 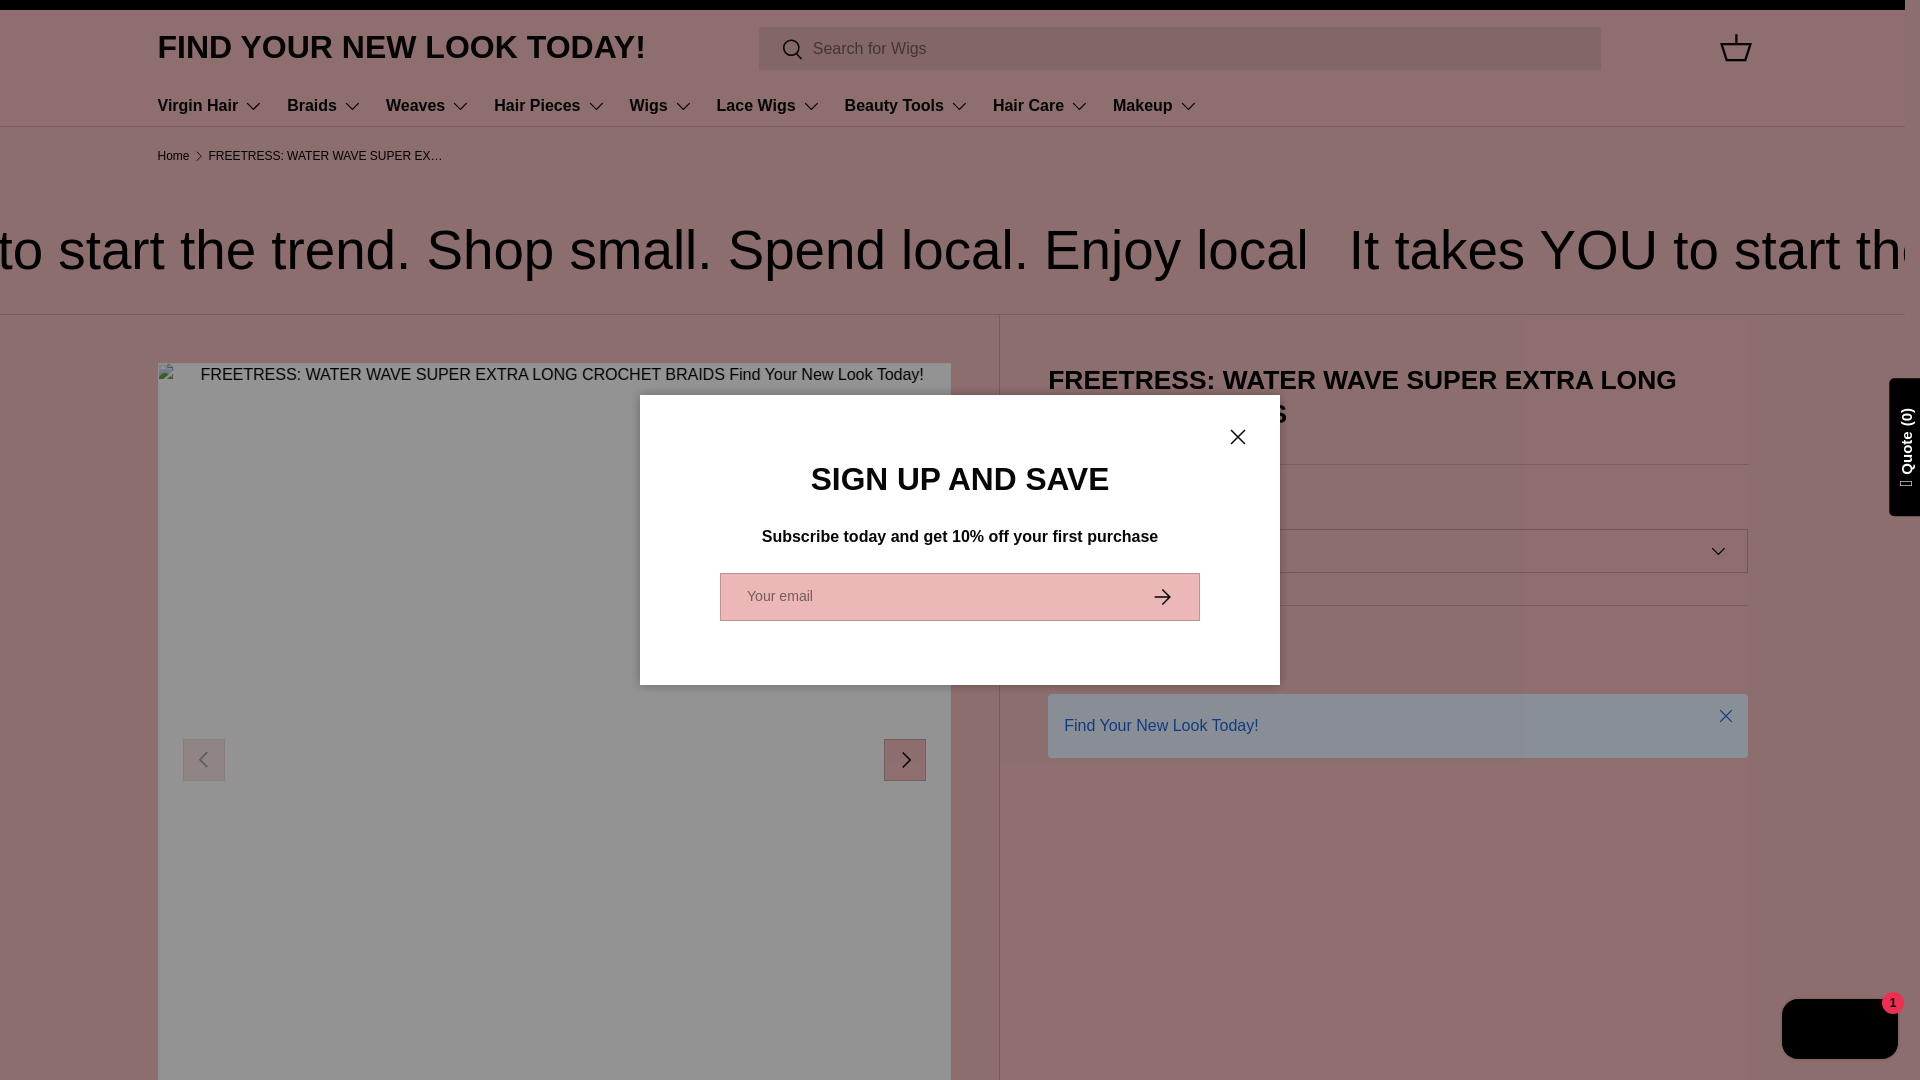 I want to click on Virgin Hair, so click(x=210, y=106).